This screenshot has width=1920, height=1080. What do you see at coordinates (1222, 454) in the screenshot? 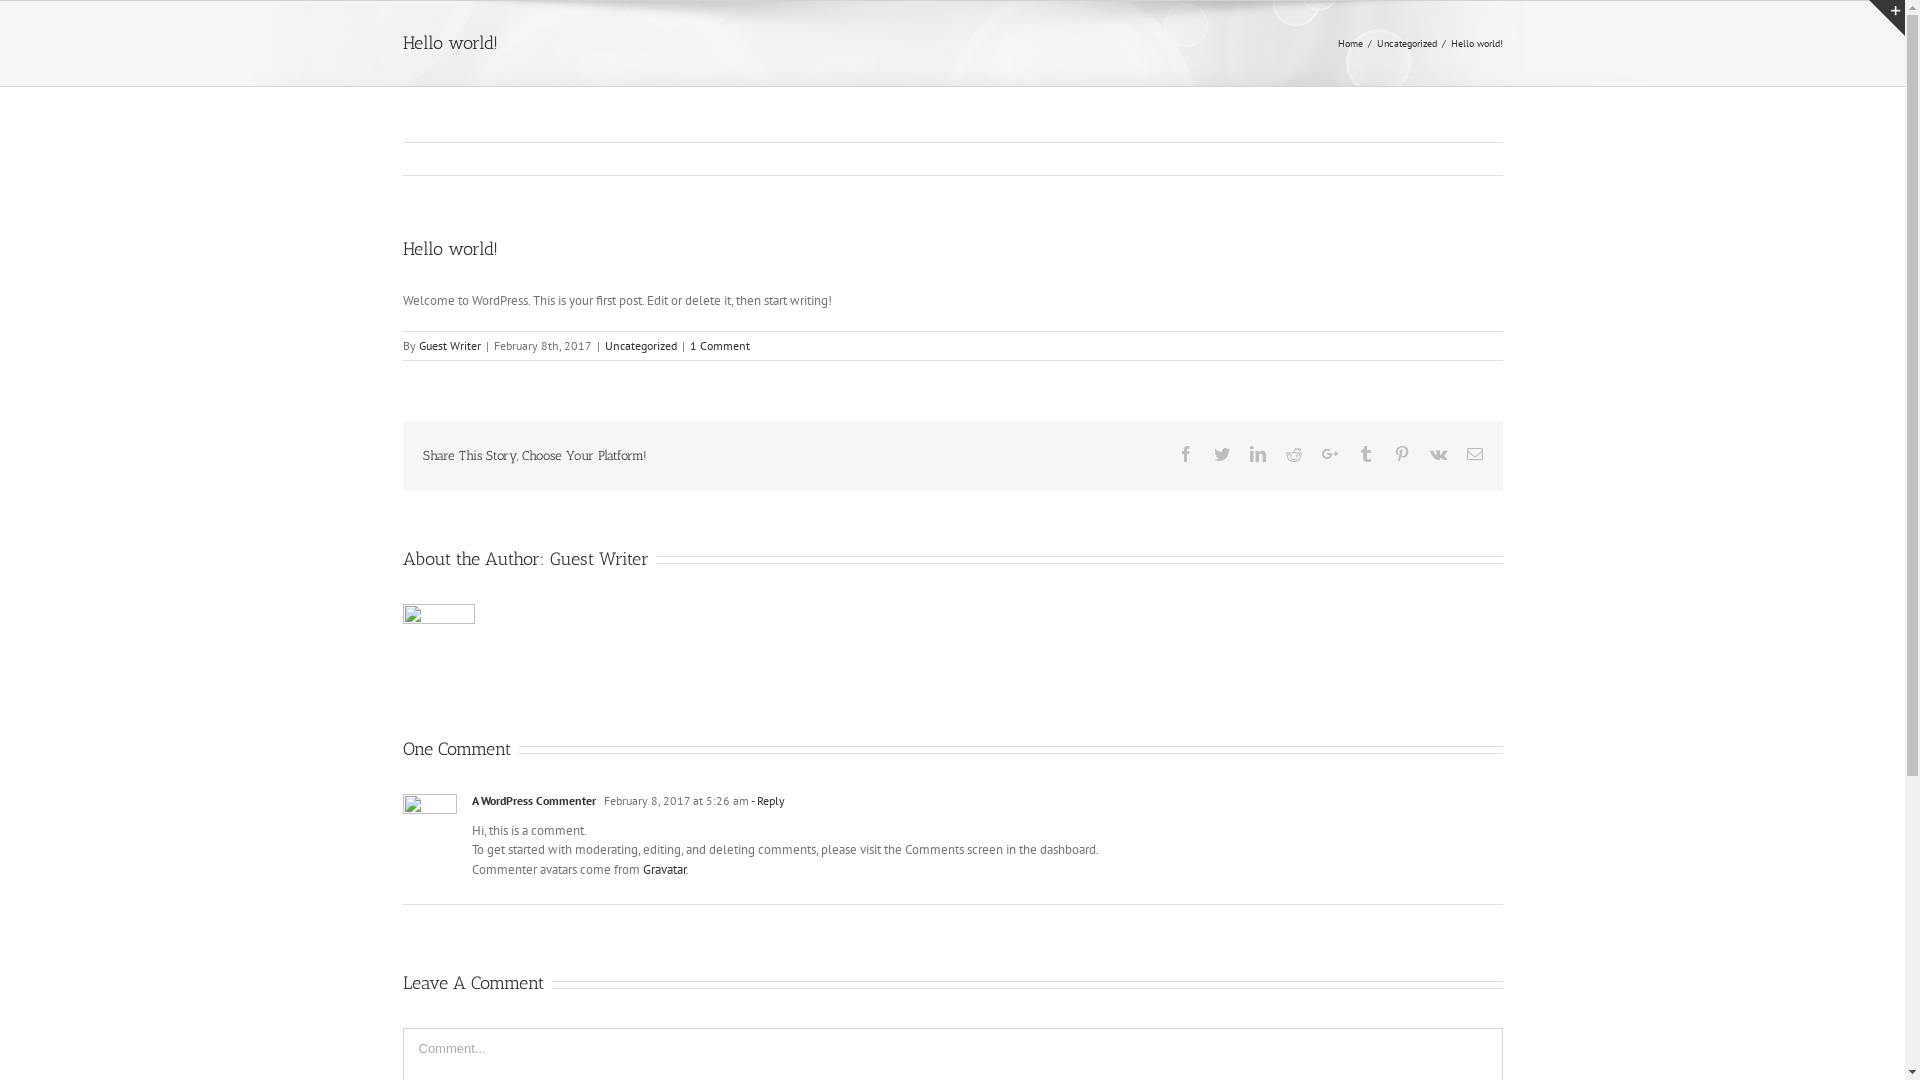
I see `Twitter` at bounding box center [1222, 454].